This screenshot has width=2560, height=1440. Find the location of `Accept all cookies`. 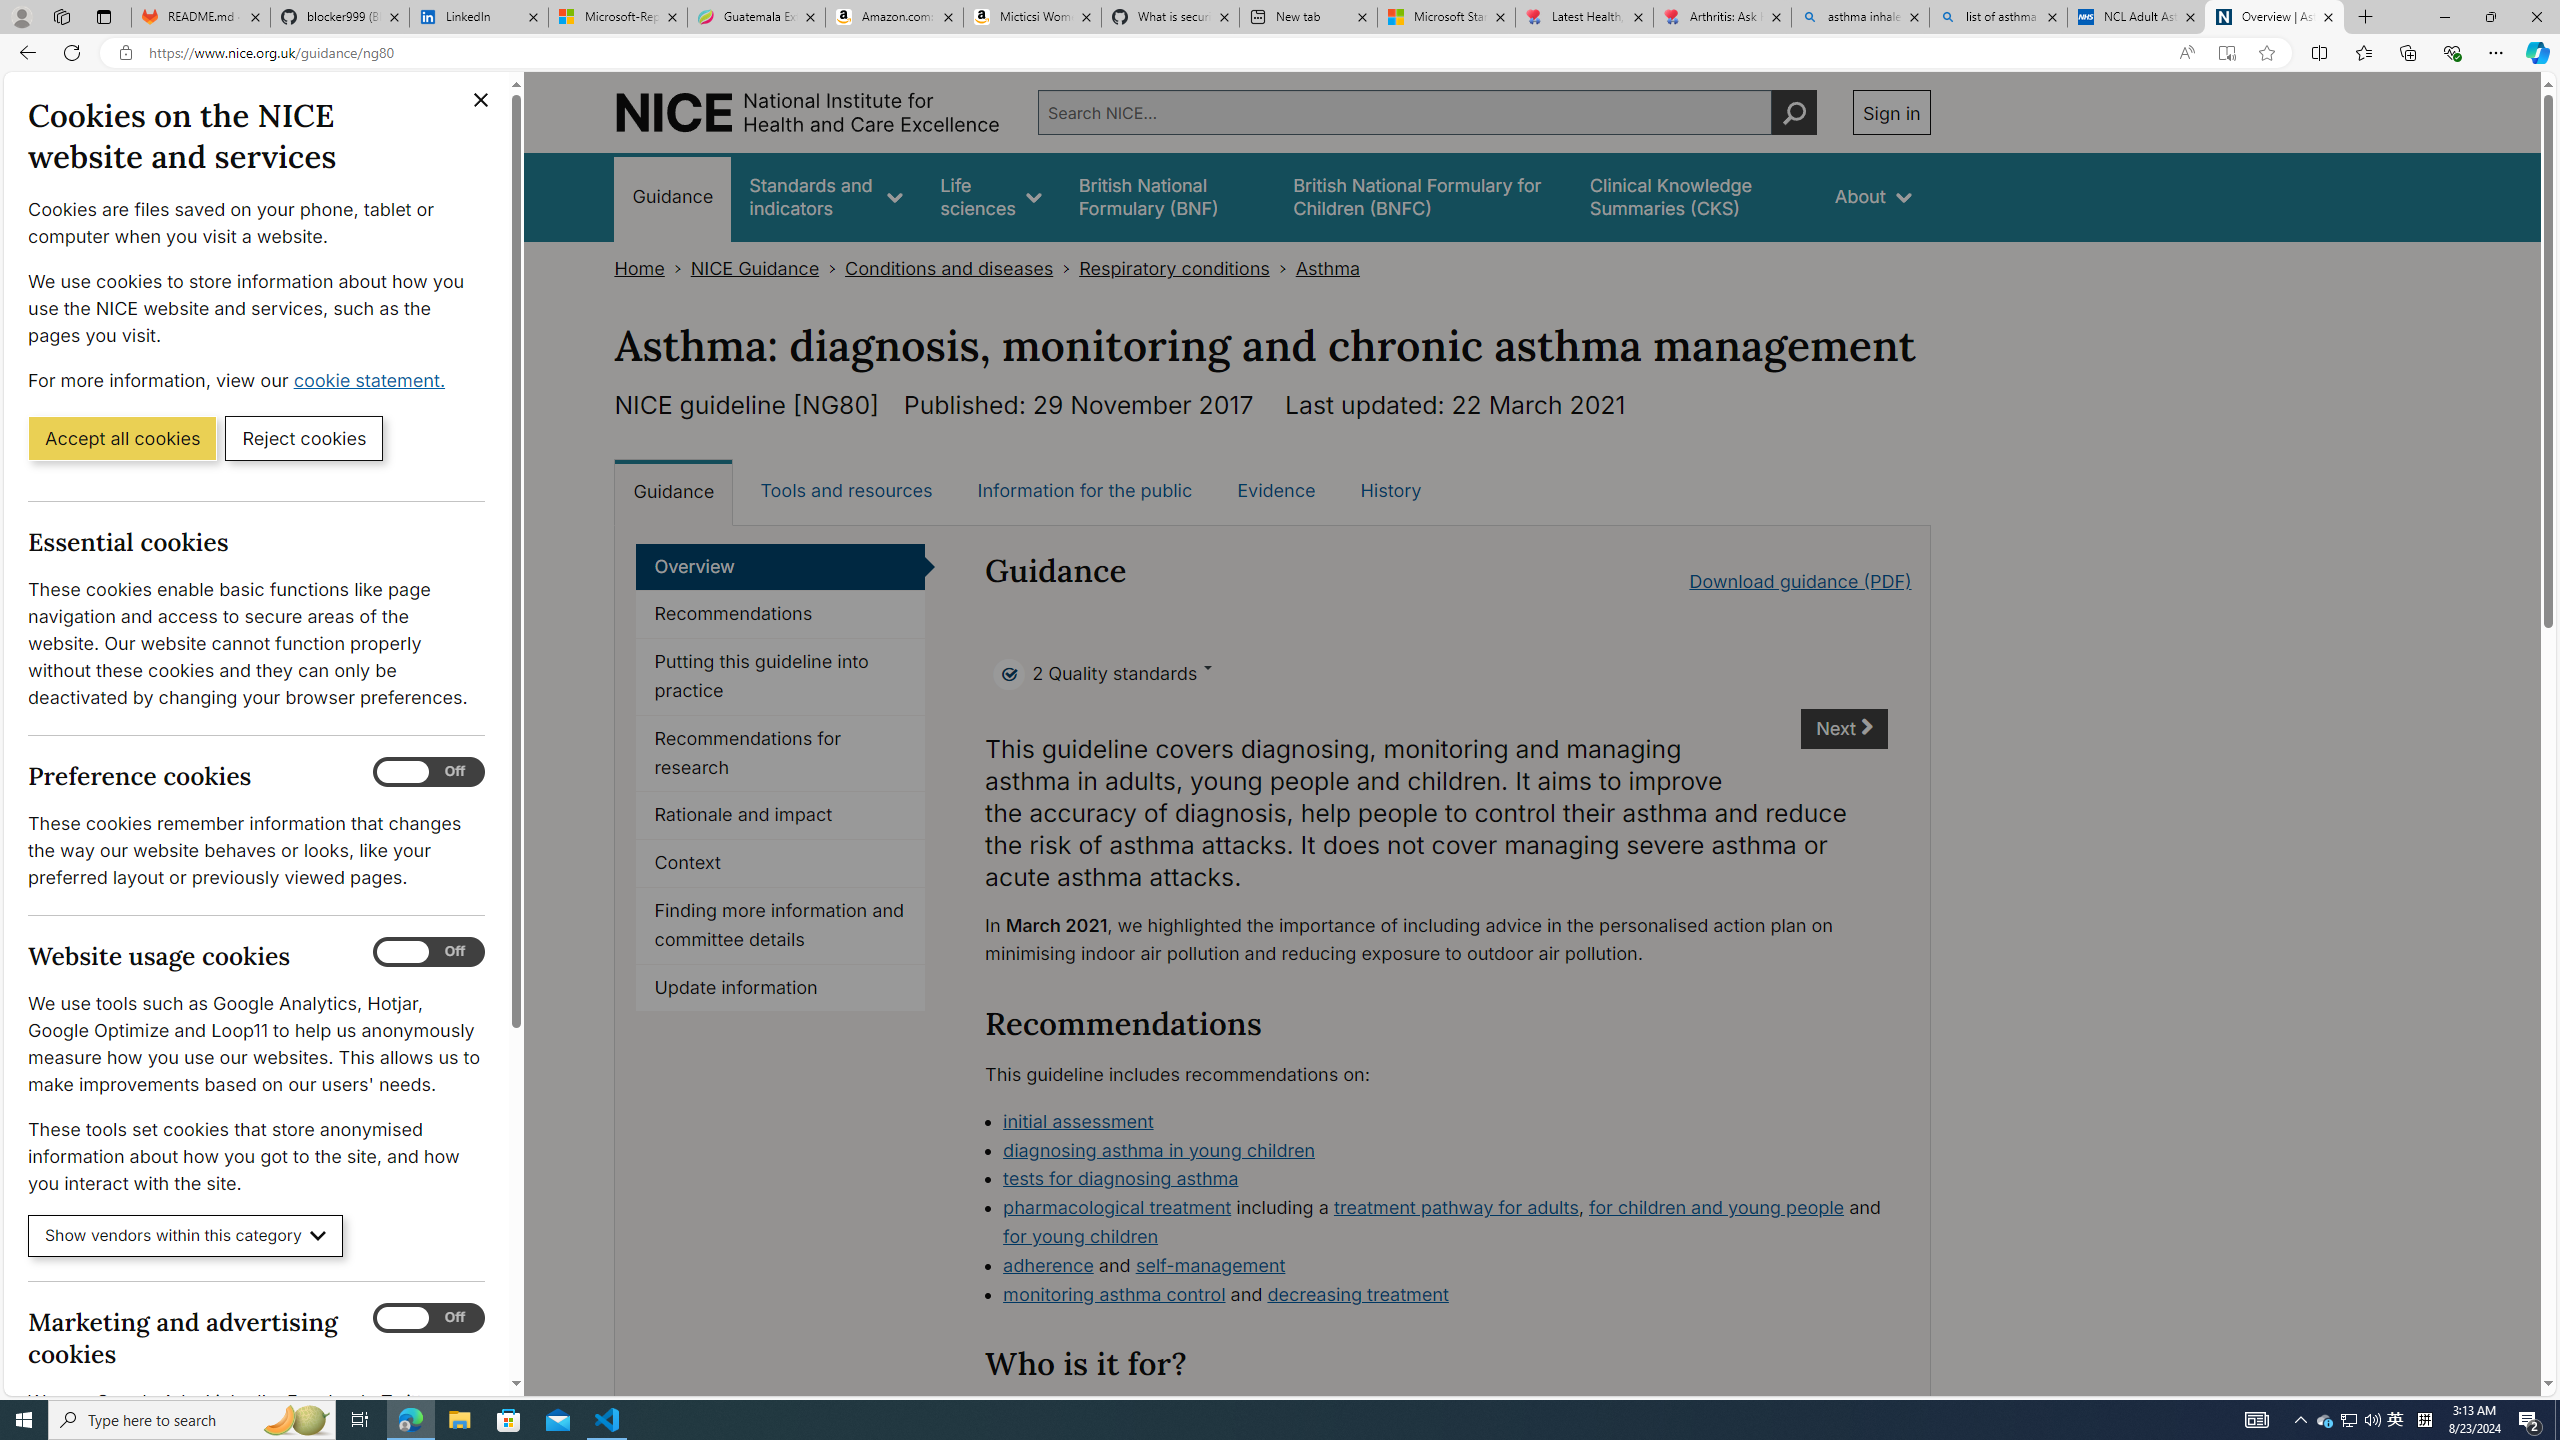

Accept all cookies is located at coordinates (122, 437).